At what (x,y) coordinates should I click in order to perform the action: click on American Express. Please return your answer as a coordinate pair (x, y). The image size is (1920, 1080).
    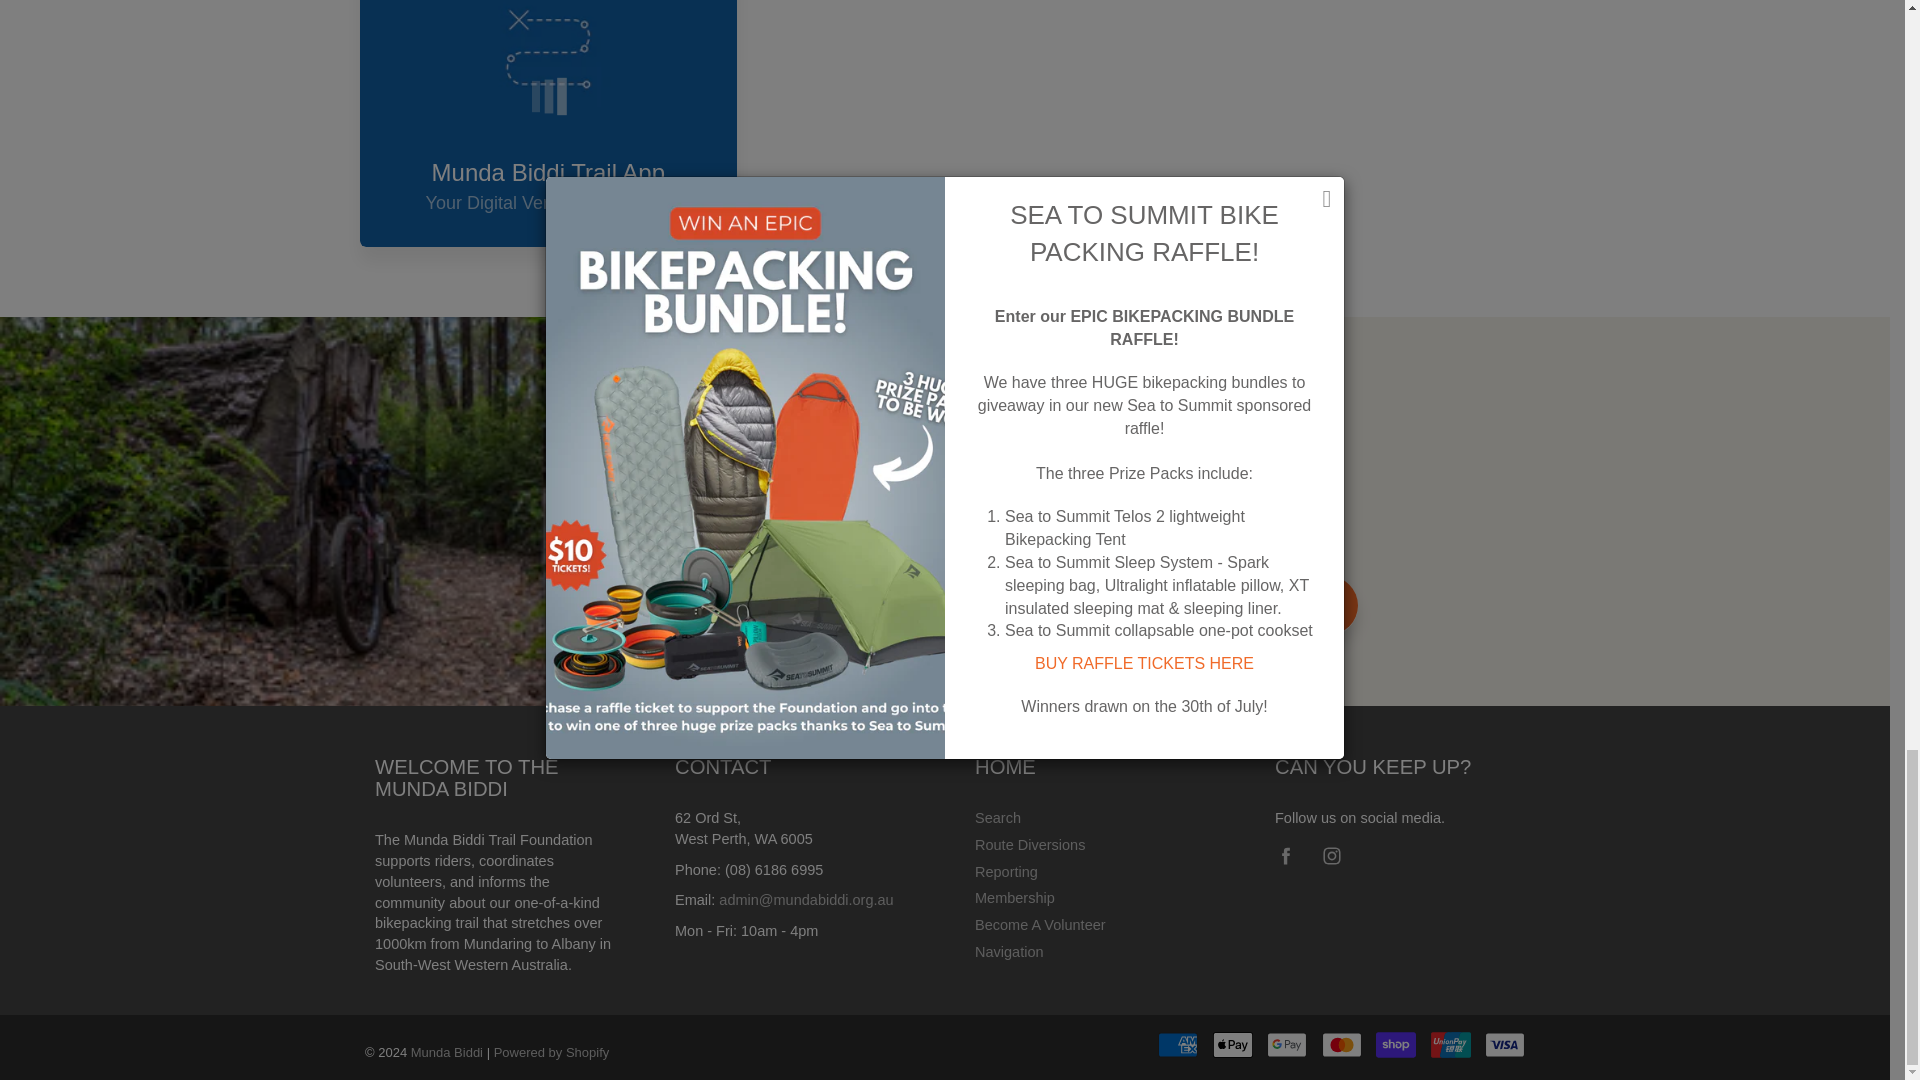
    Looking at the image, I should click on (1178, 1044).